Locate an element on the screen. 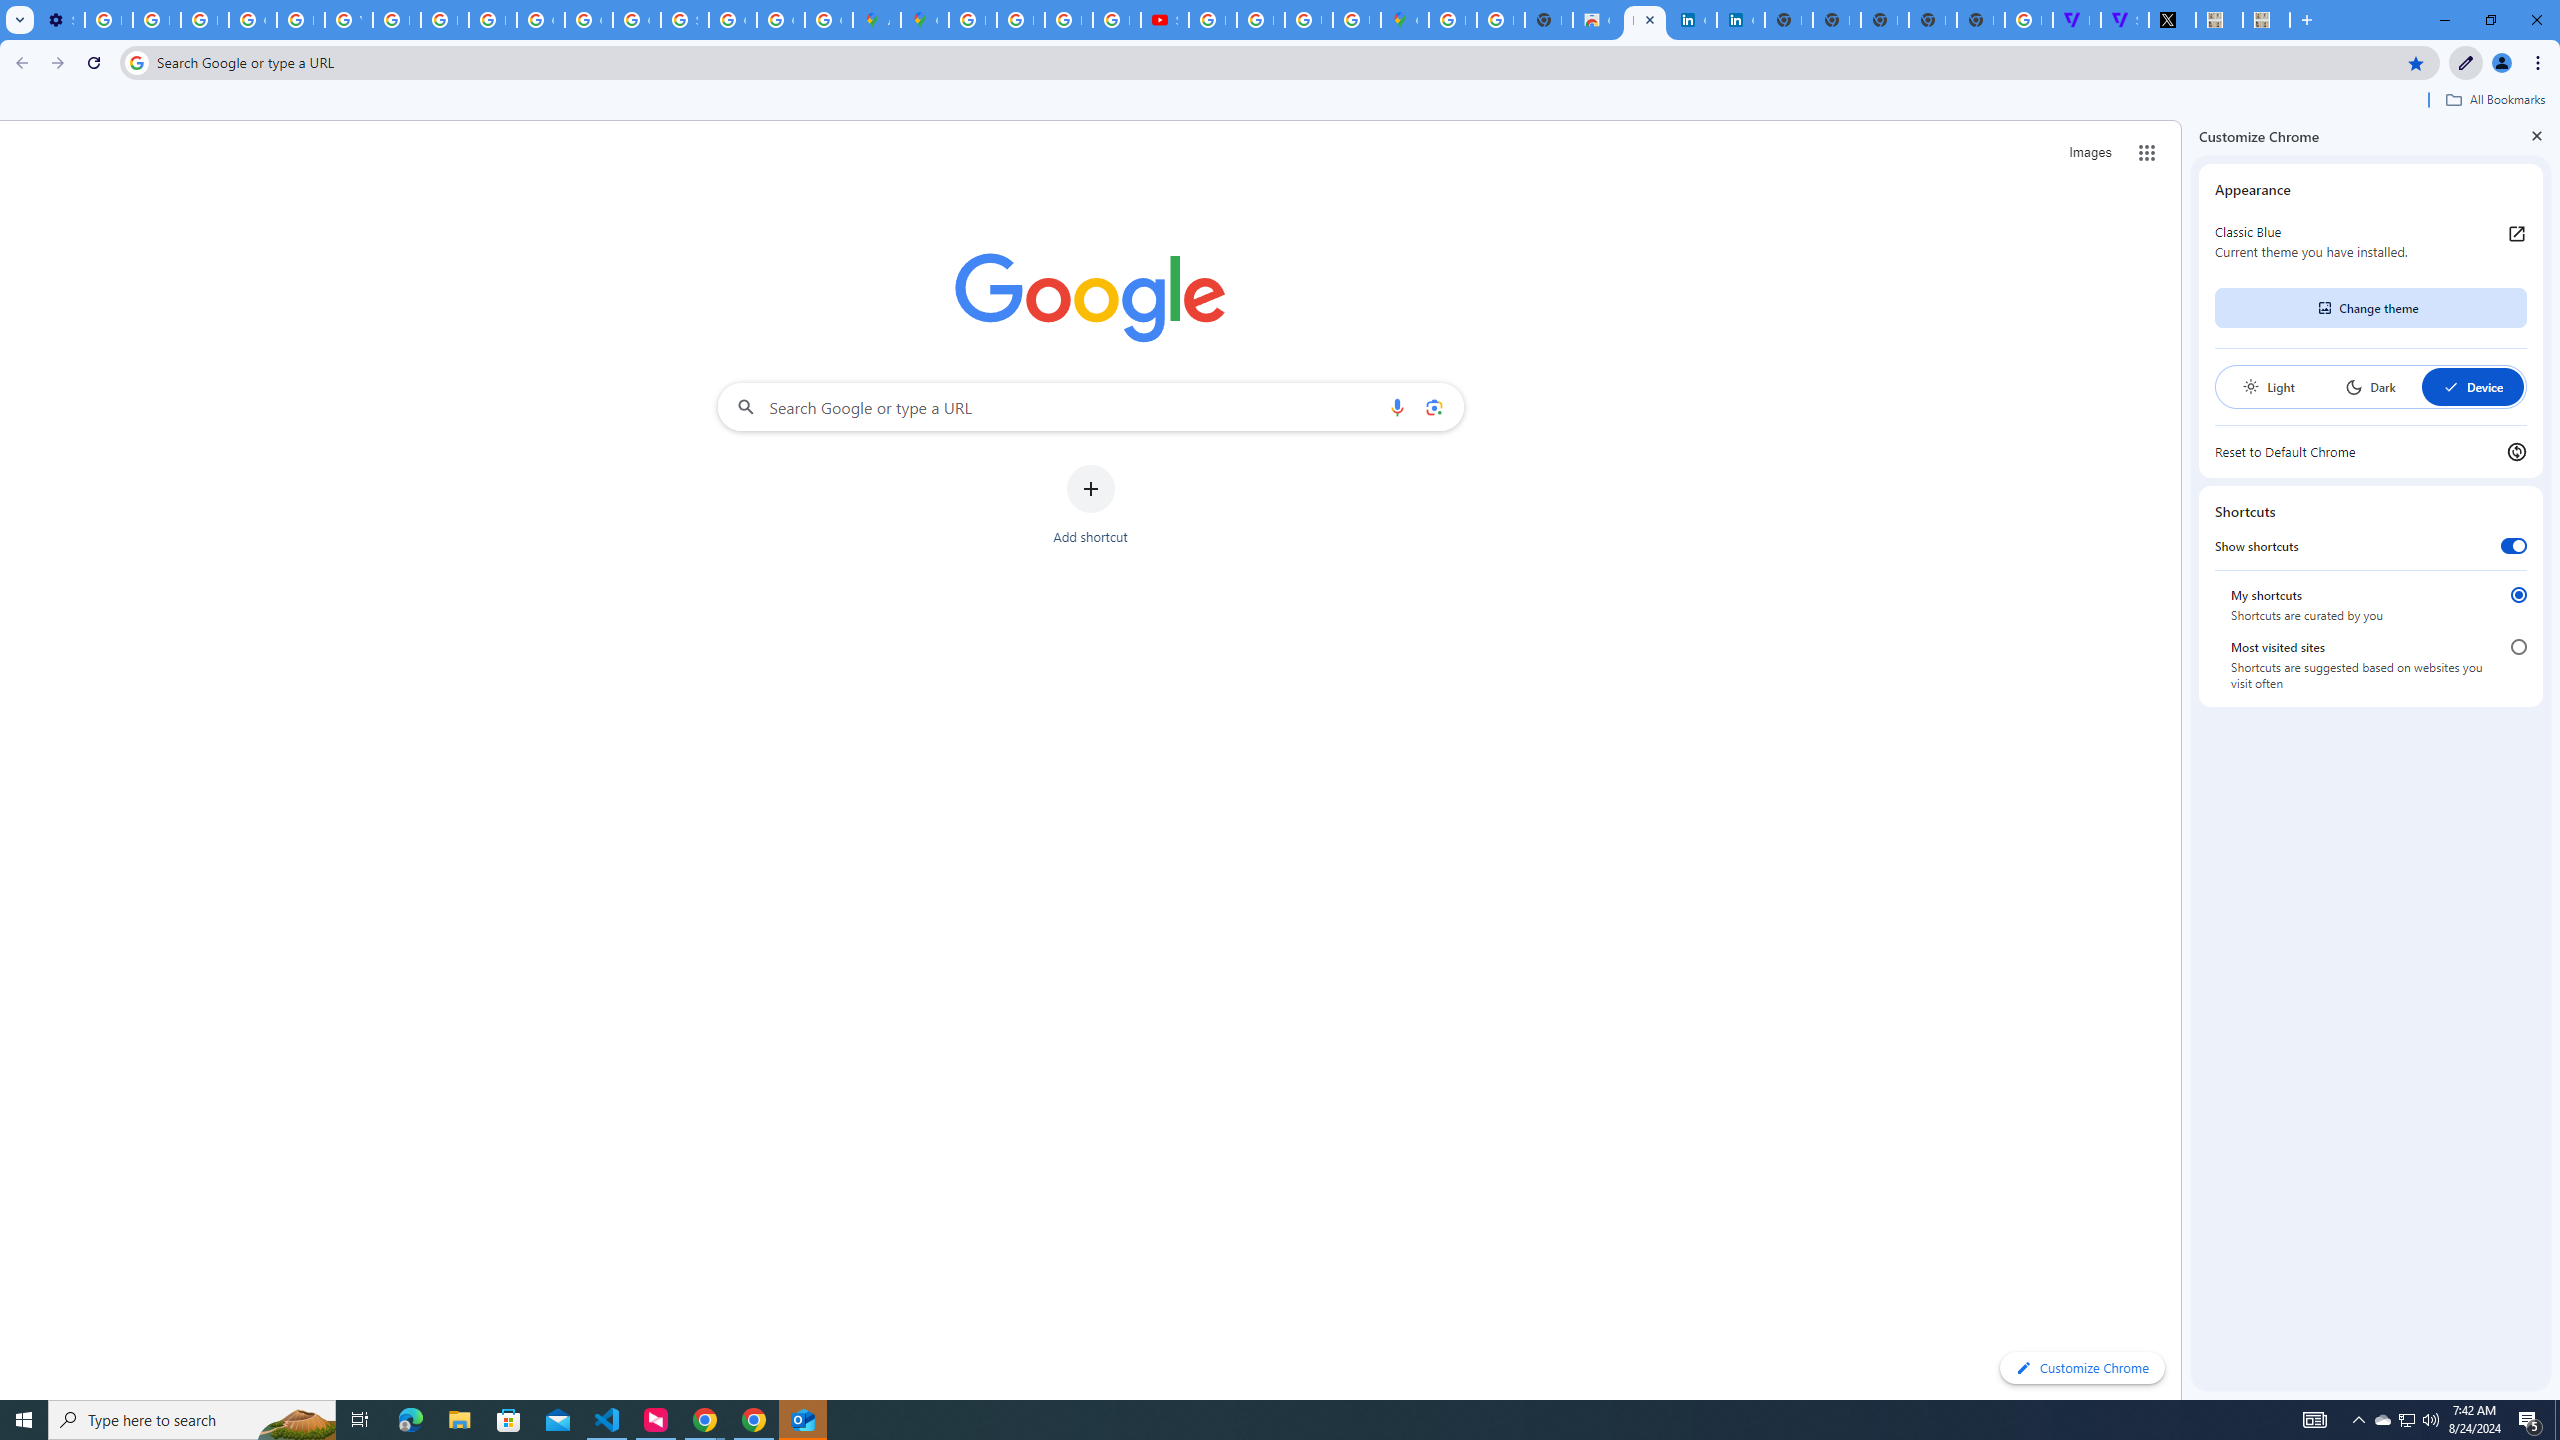 The width and height of the screenshot is (2560, 1440). Search Google or type a URL is located at coordinates (1090, 406).